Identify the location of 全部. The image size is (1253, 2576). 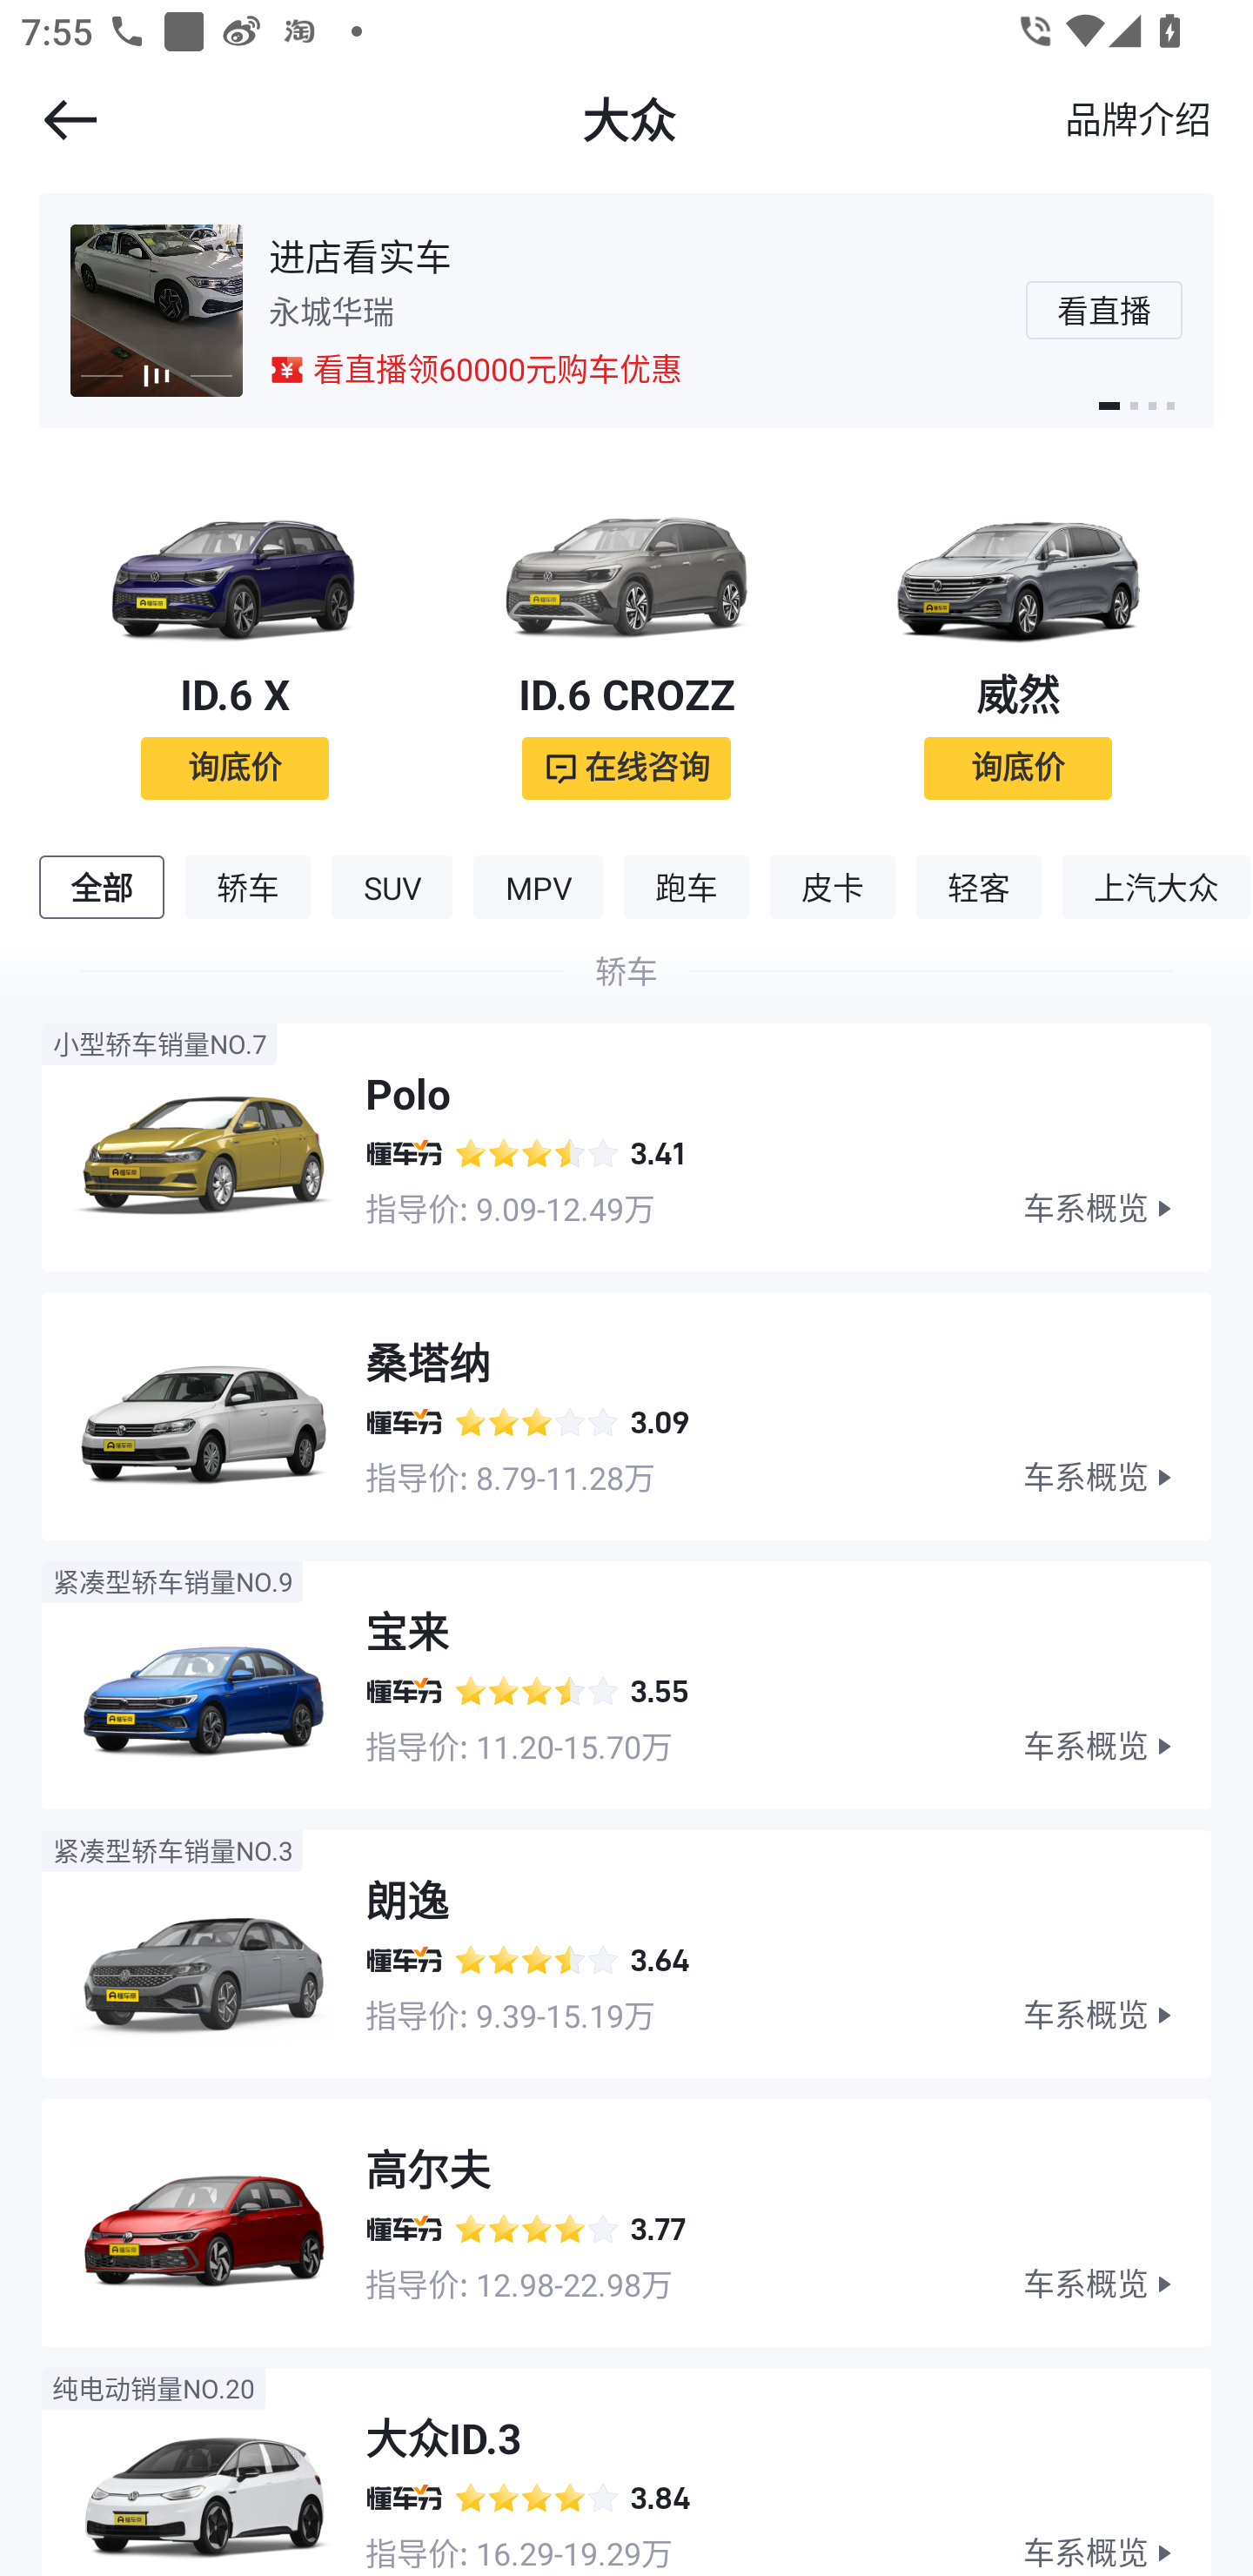
(101, 887).